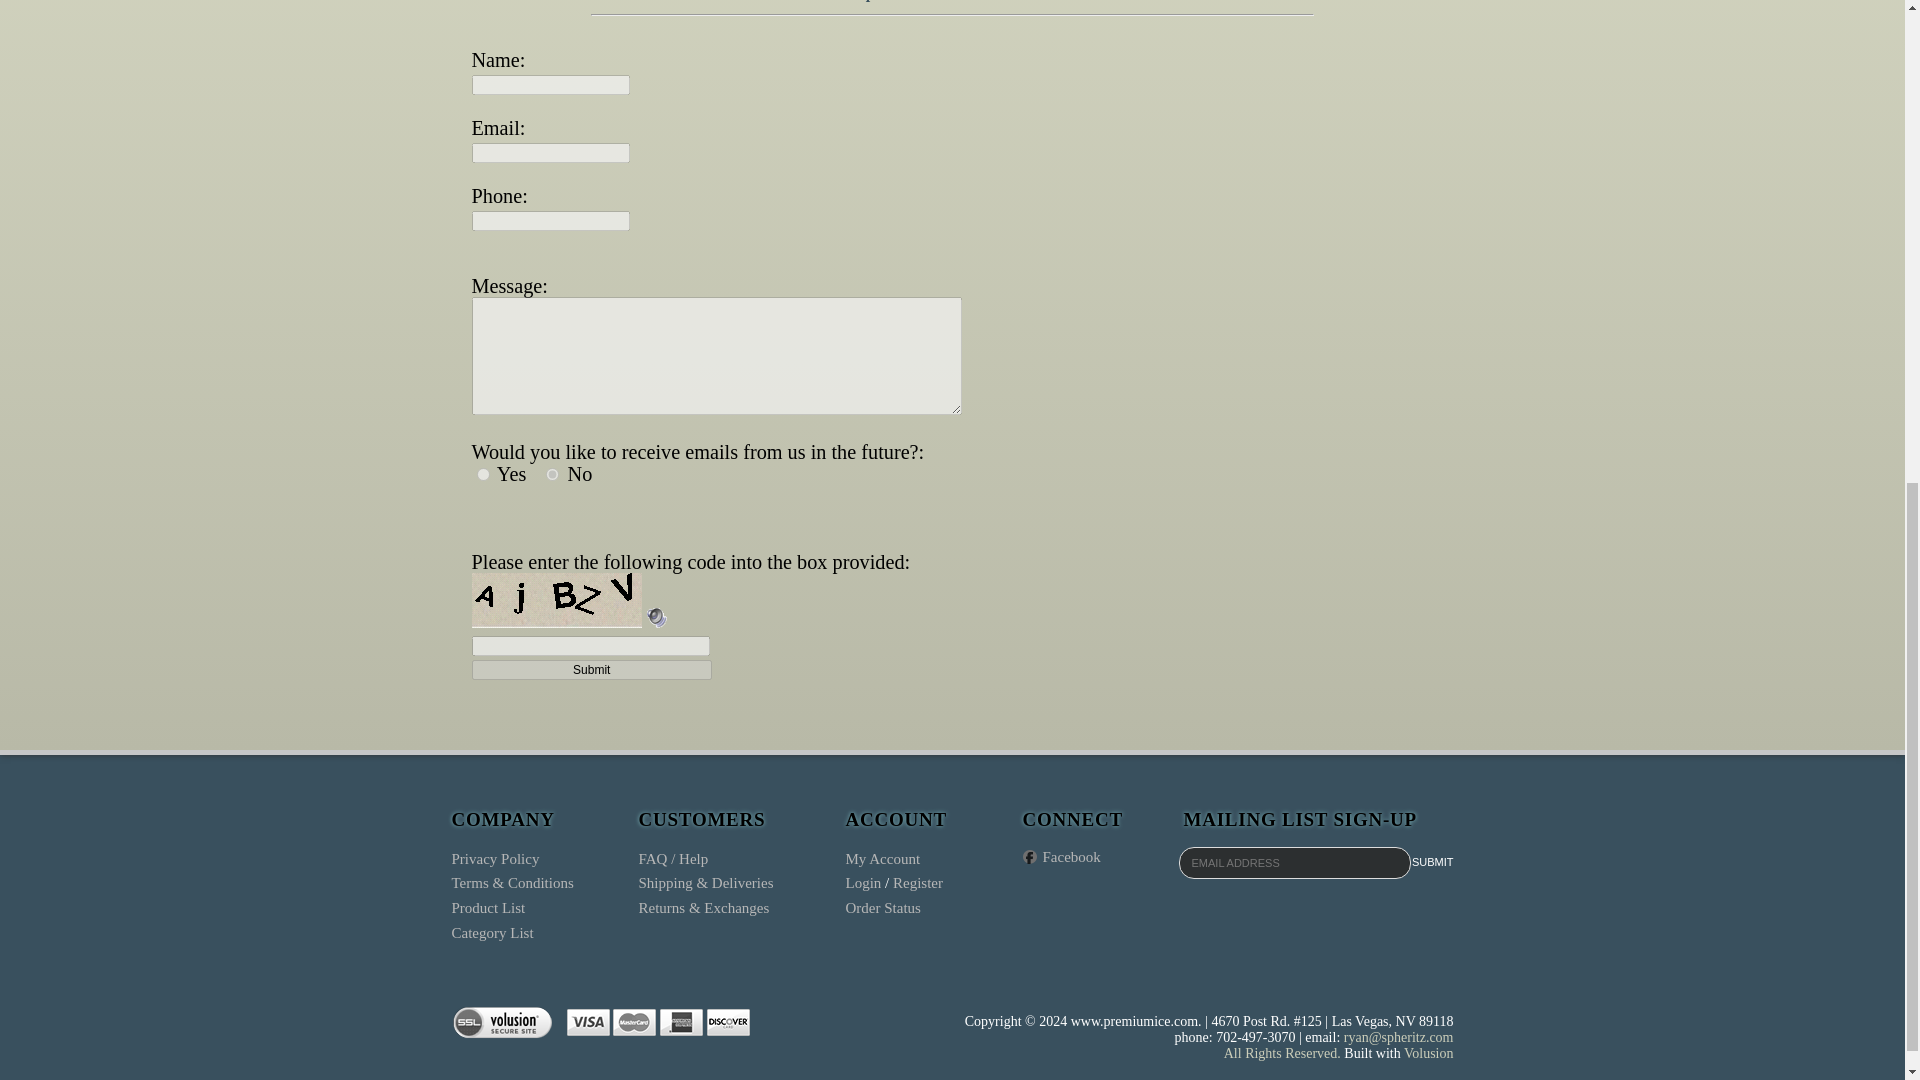 This screenshot has width=1920, height=1080. I want to click on Product List, so click(488, 907).